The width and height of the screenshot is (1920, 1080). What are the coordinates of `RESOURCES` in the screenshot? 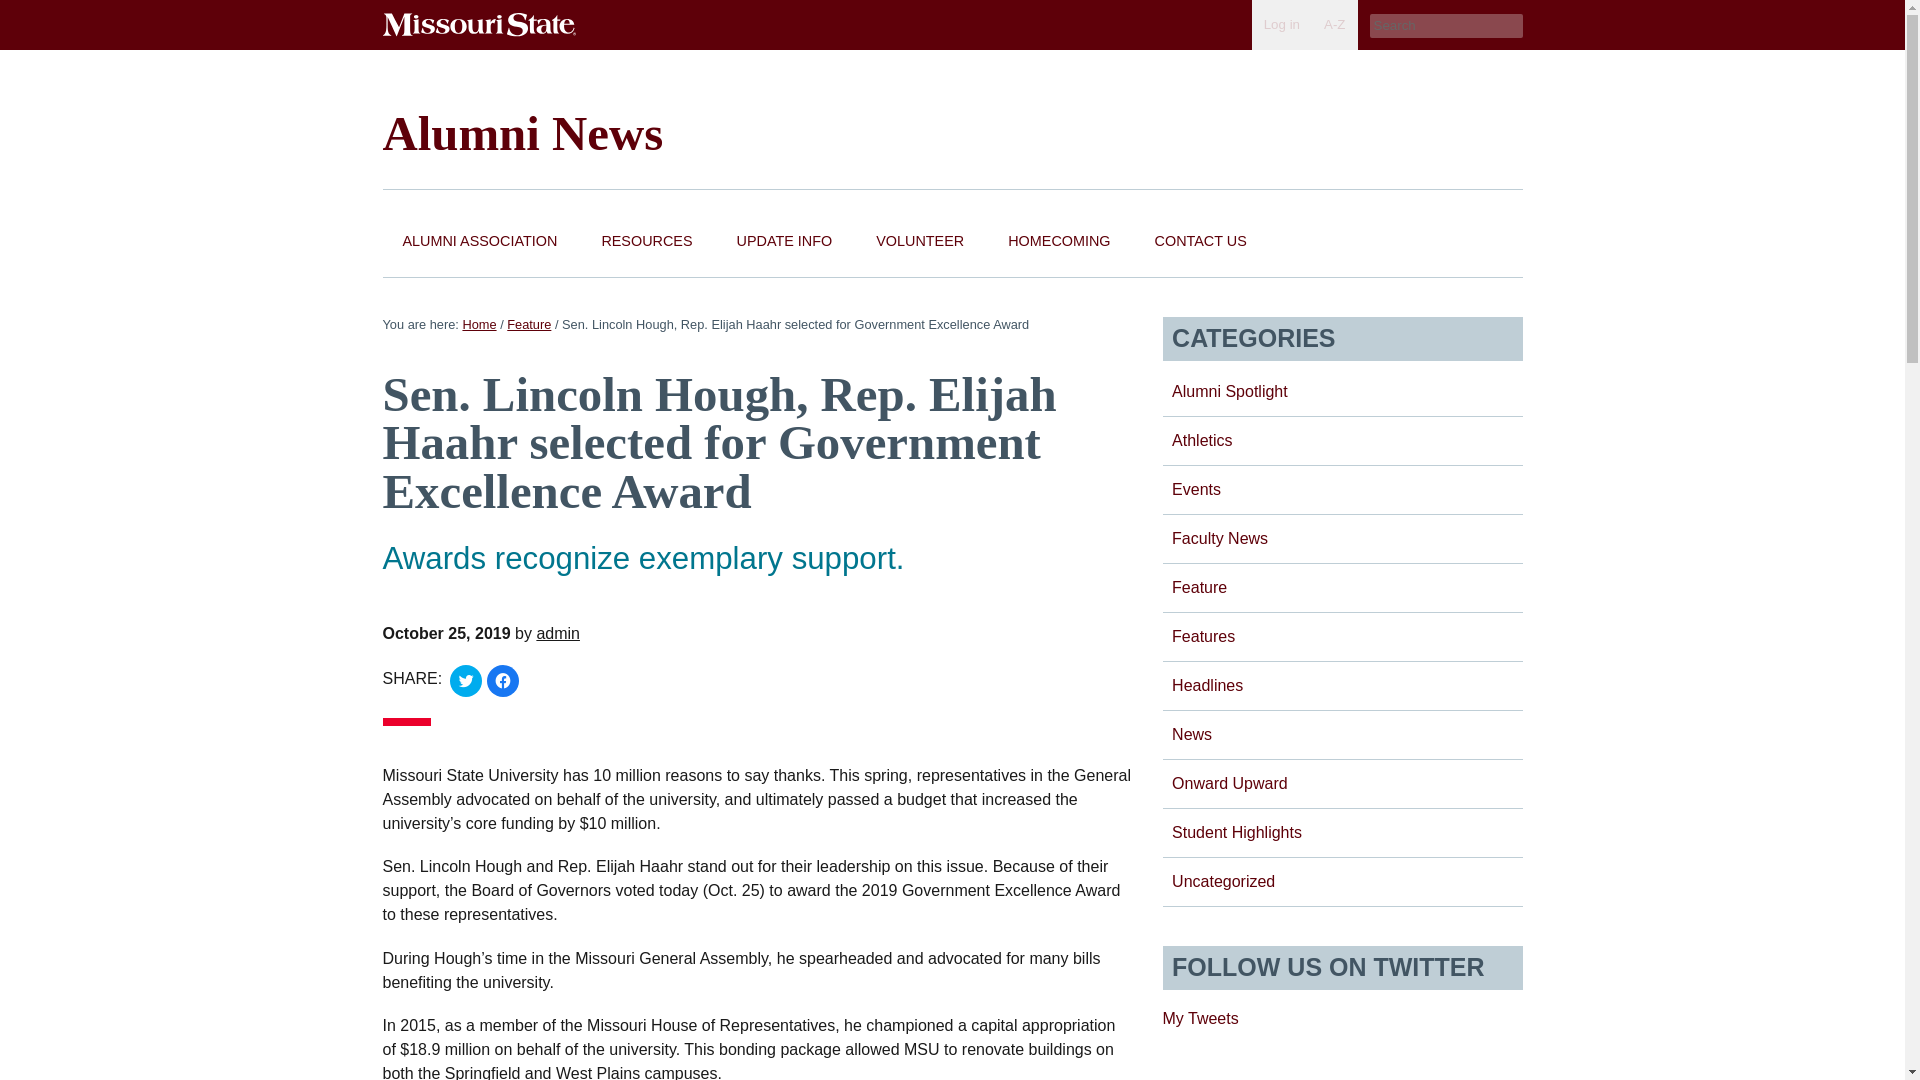 It's located at (646, 242).